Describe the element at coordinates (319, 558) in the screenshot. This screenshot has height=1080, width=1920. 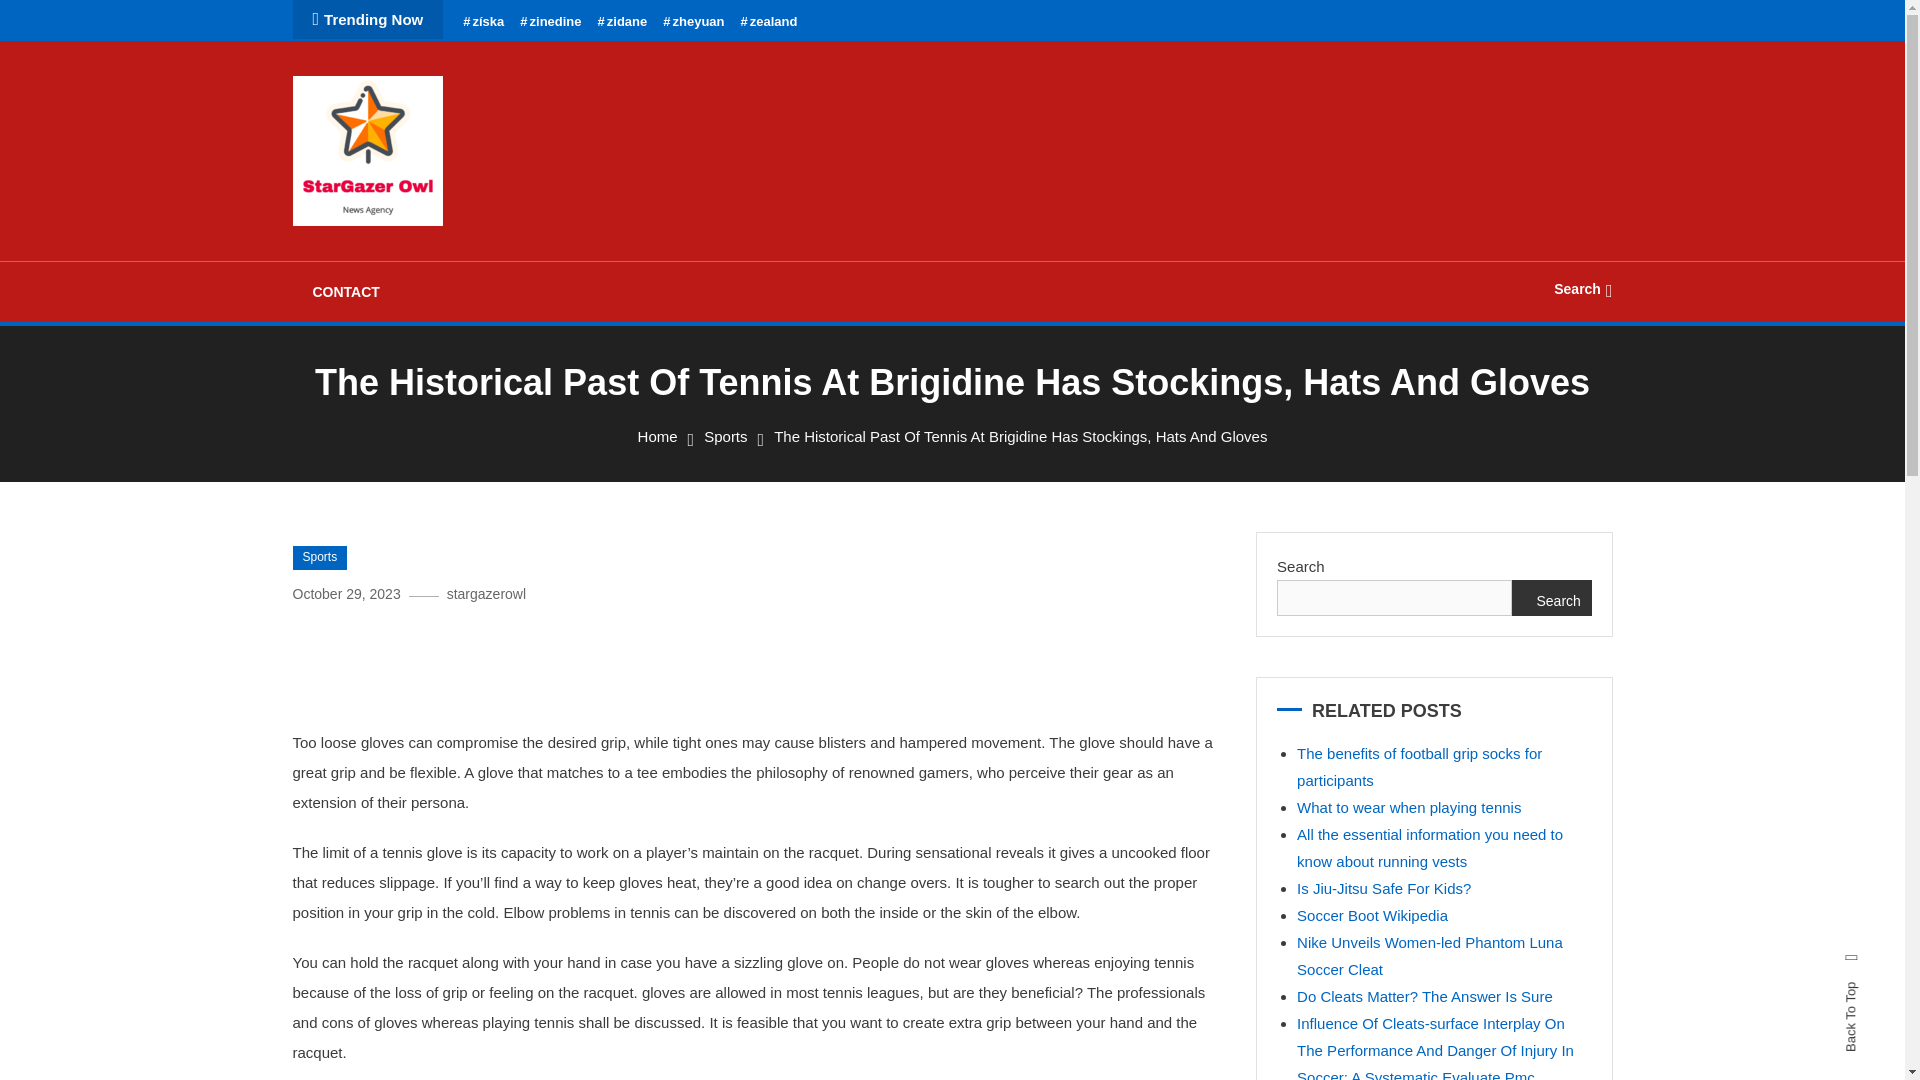
I see `Sports` at that location.